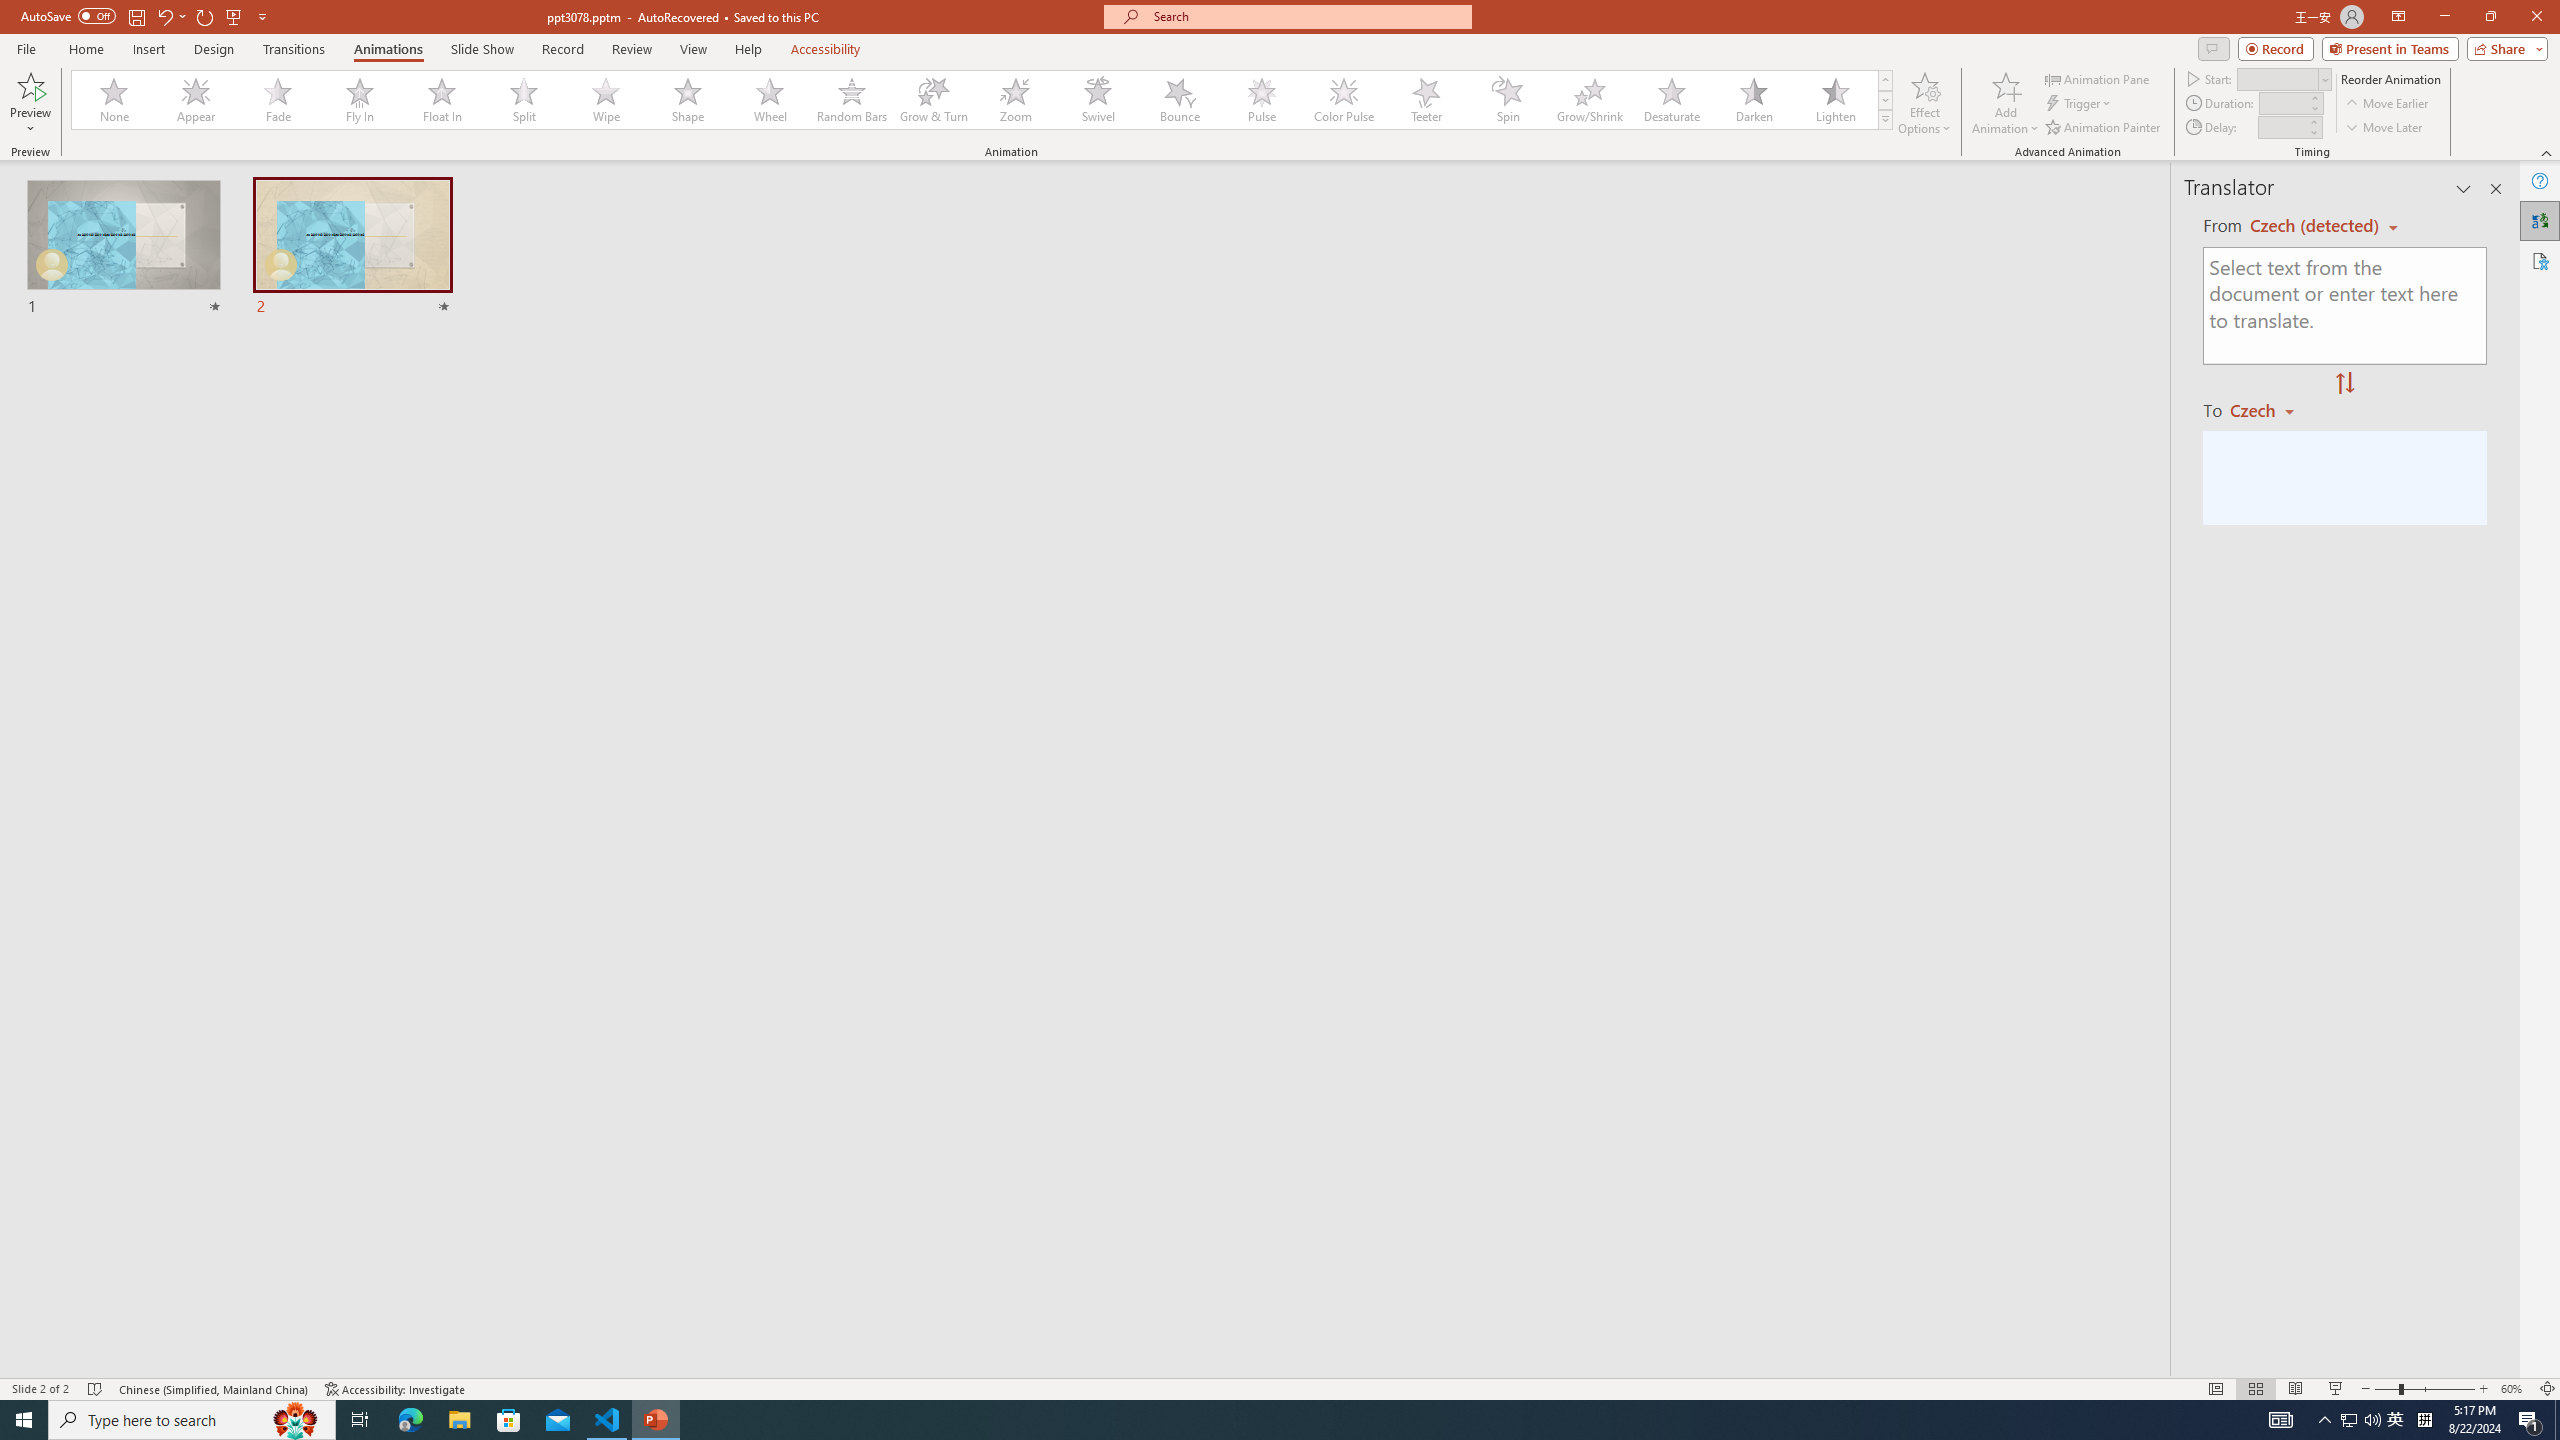  I want to click on None, so click(115, 100).